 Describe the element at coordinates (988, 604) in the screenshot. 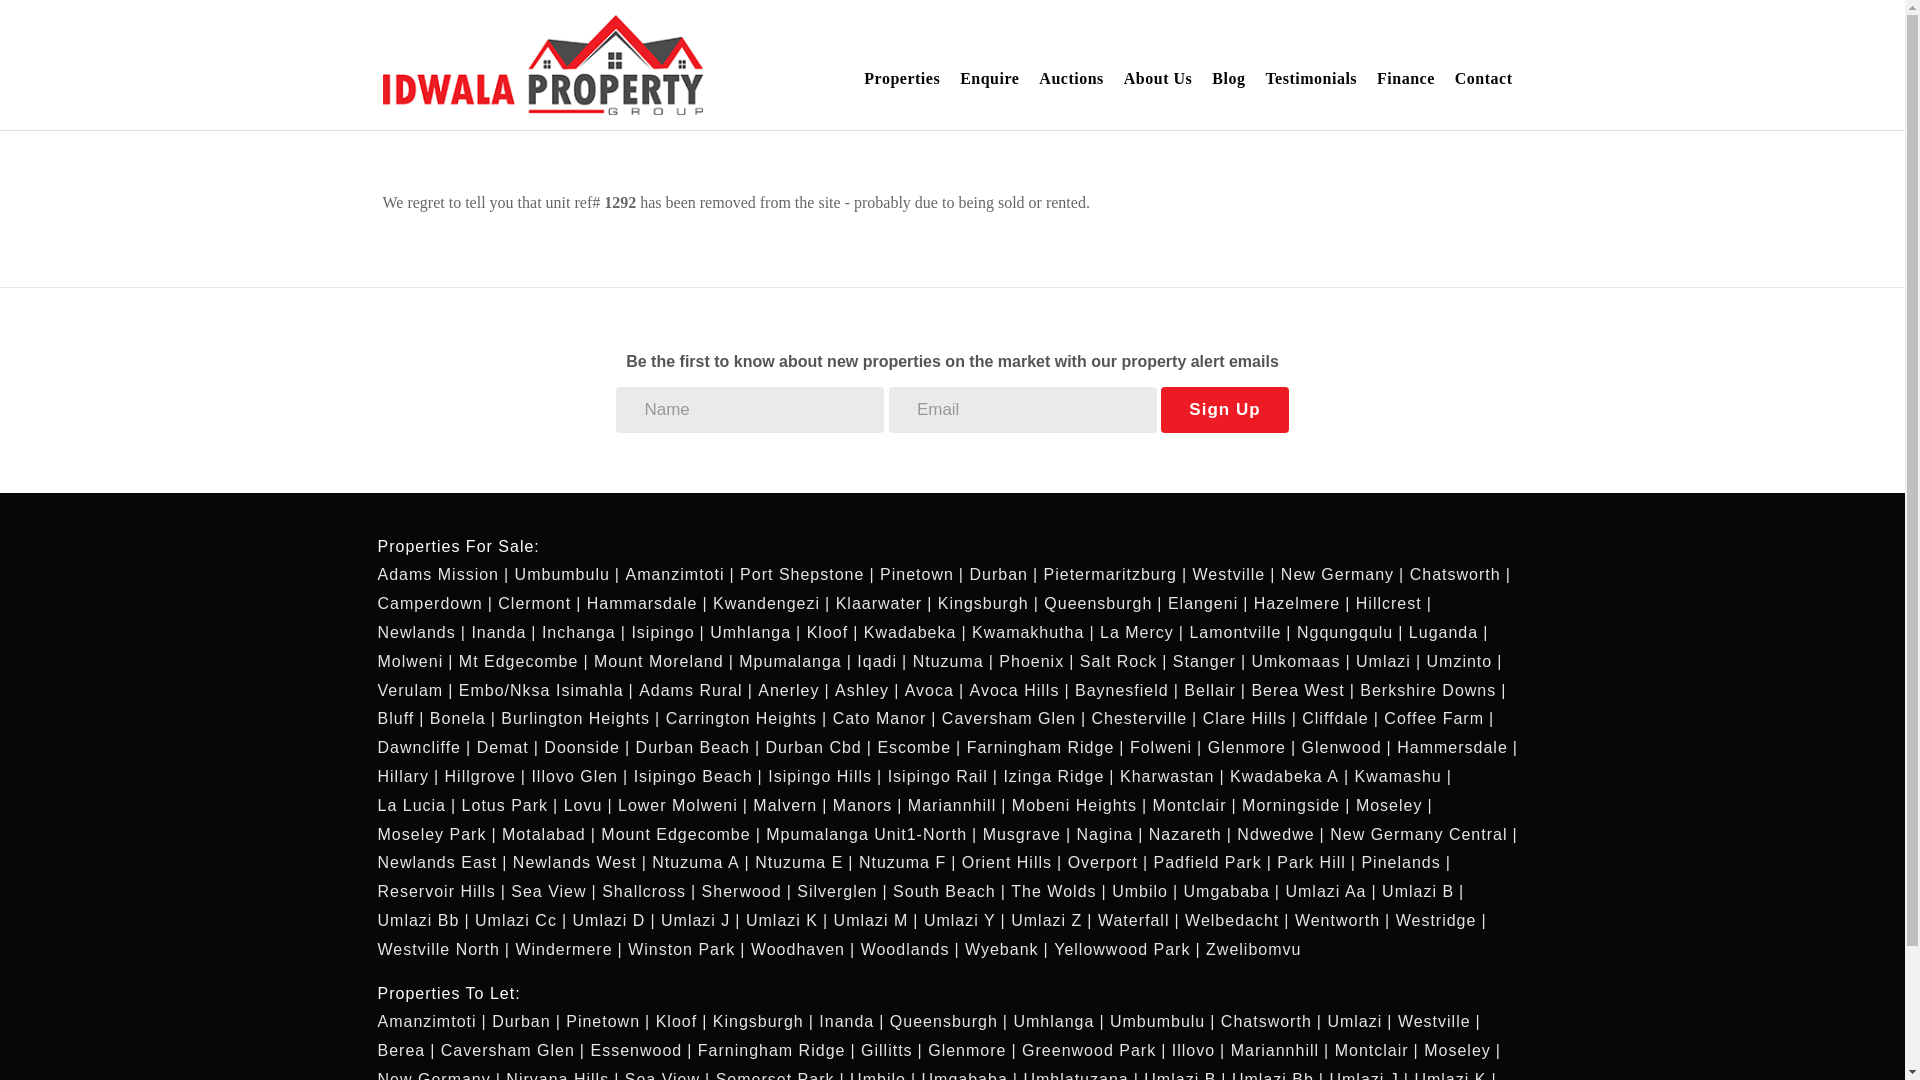

I see `Properties for sale in Kingsburgh` at that location.